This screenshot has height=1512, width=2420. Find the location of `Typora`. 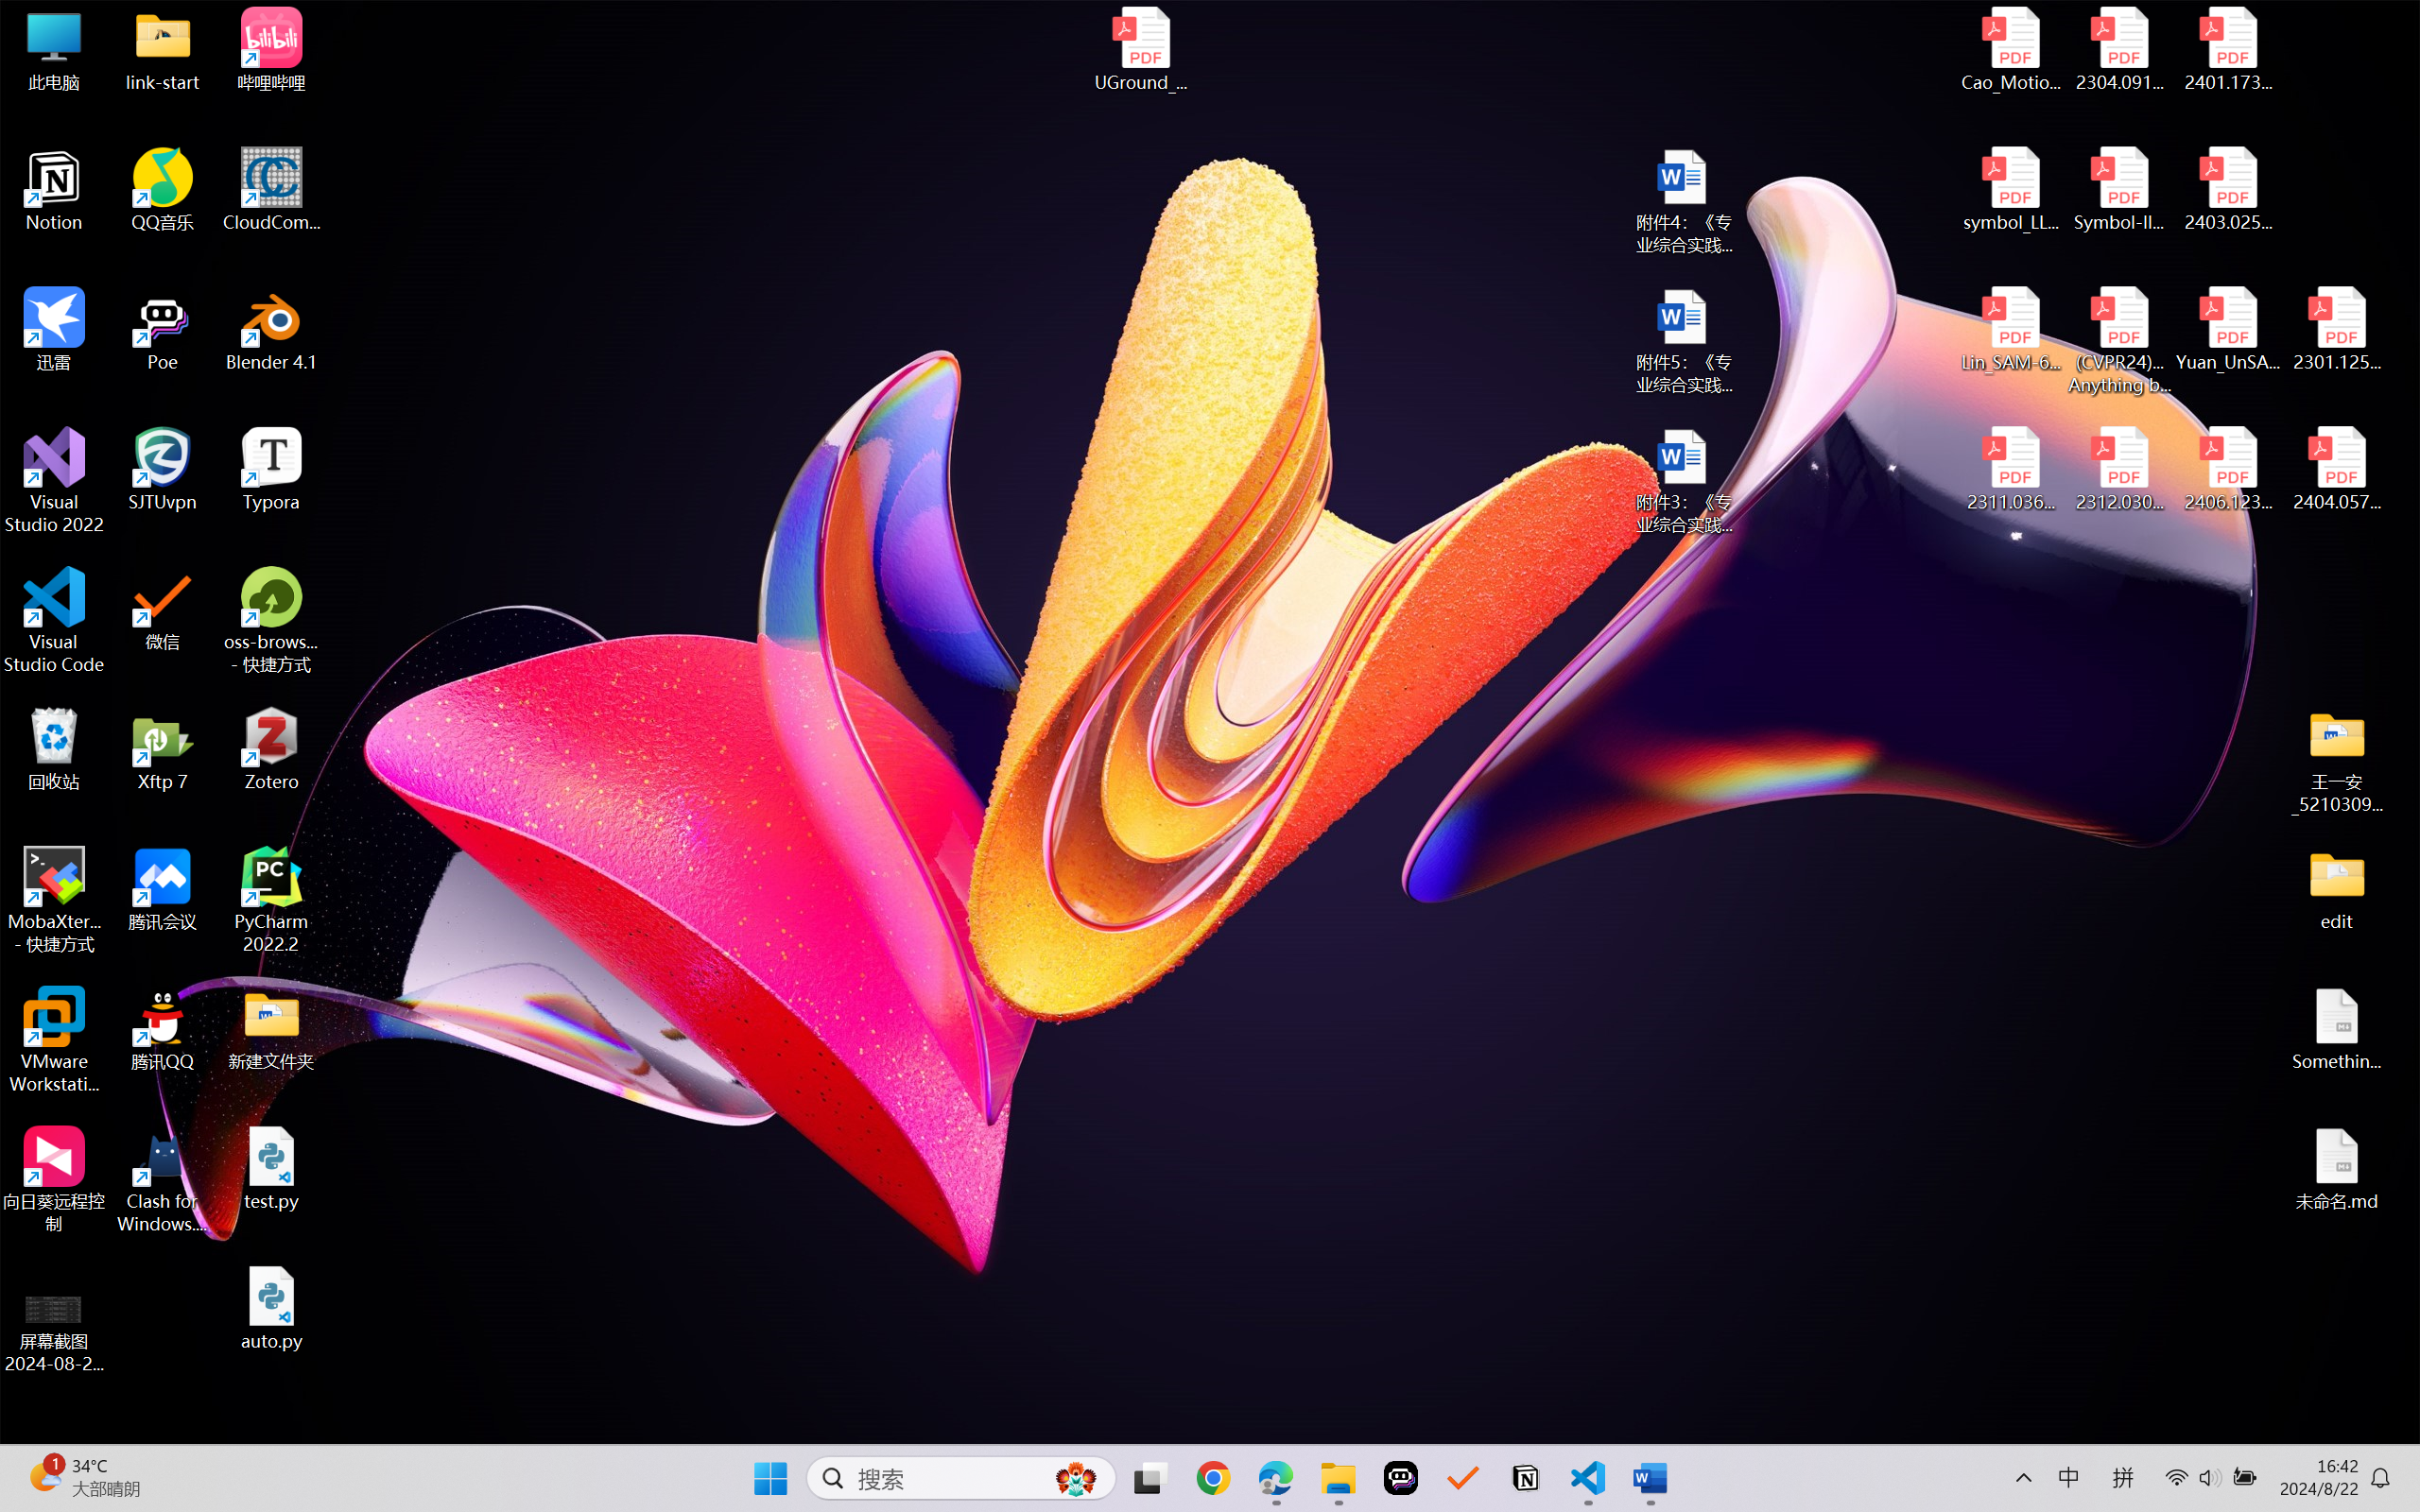

Typora is located at coordinates (272, 470).